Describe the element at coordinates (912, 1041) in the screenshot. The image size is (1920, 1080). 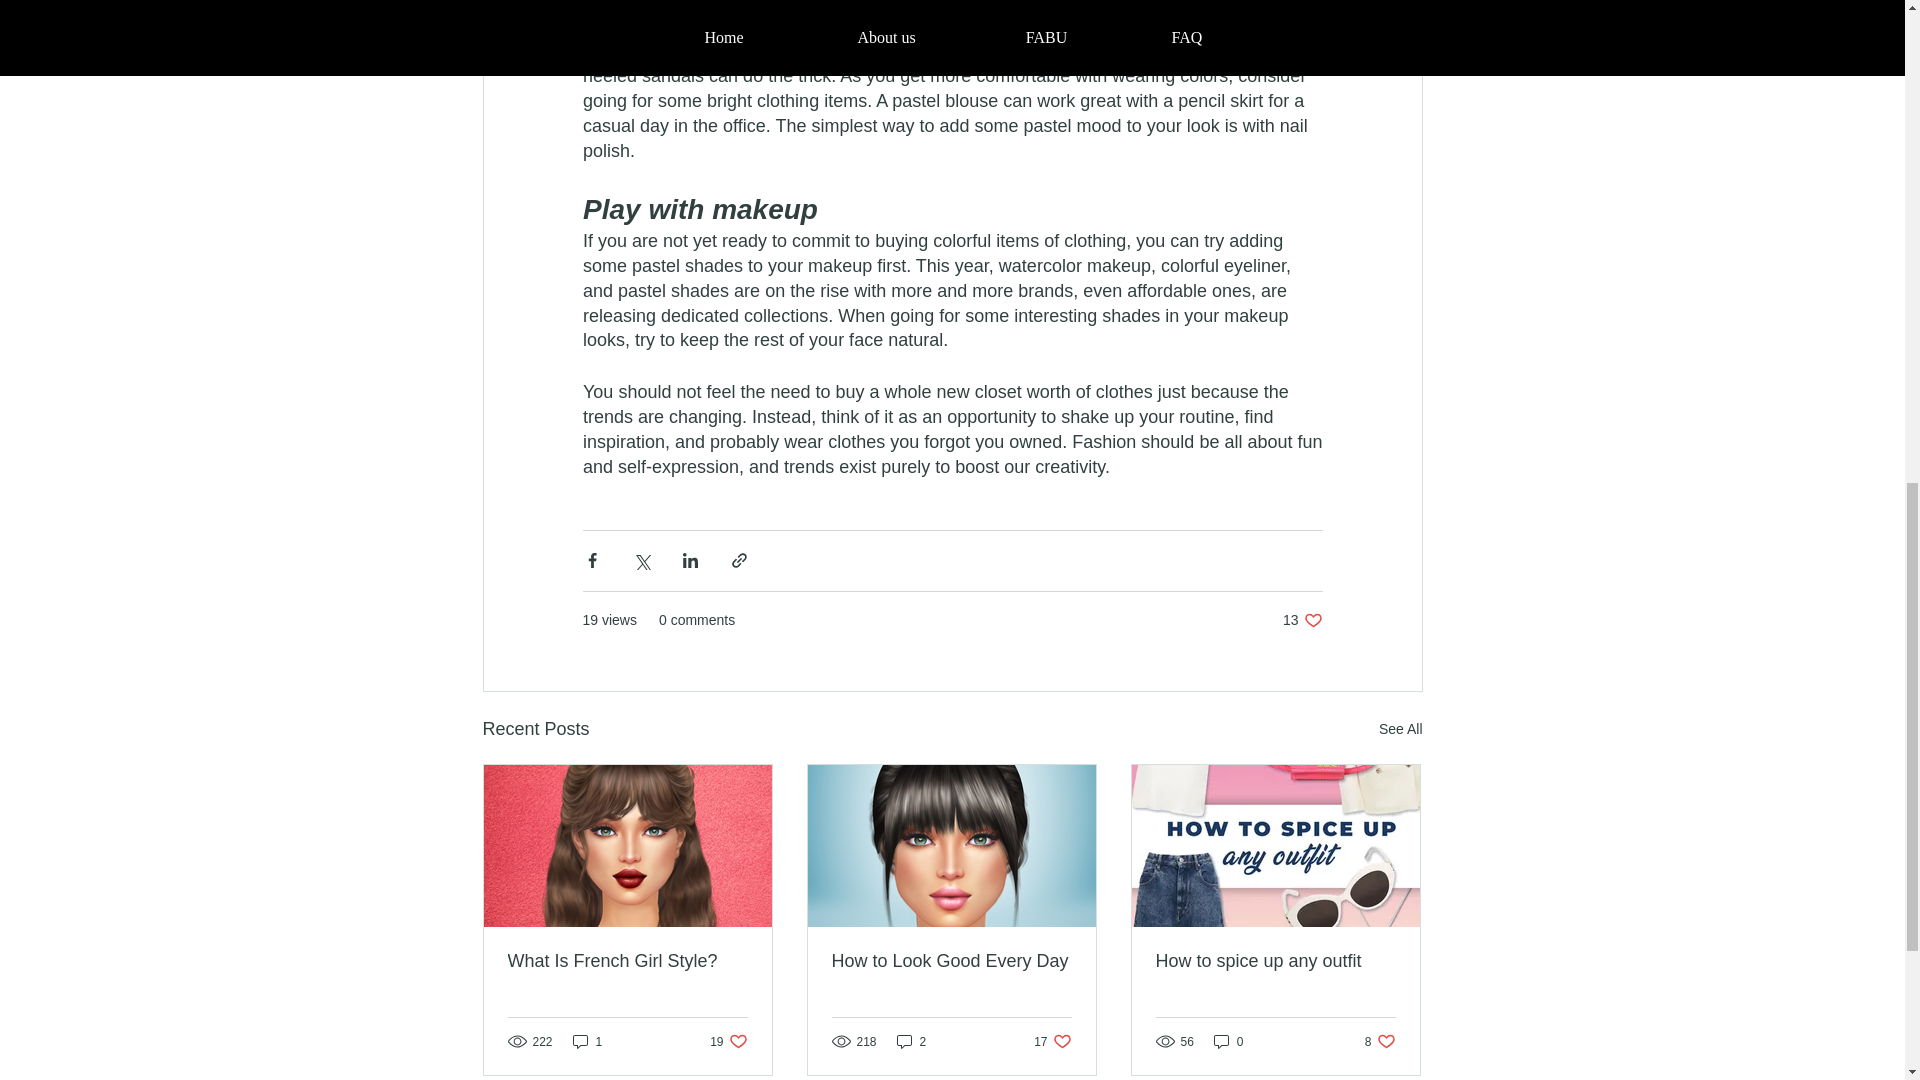
I see `How to spice up any outfit` at that location.